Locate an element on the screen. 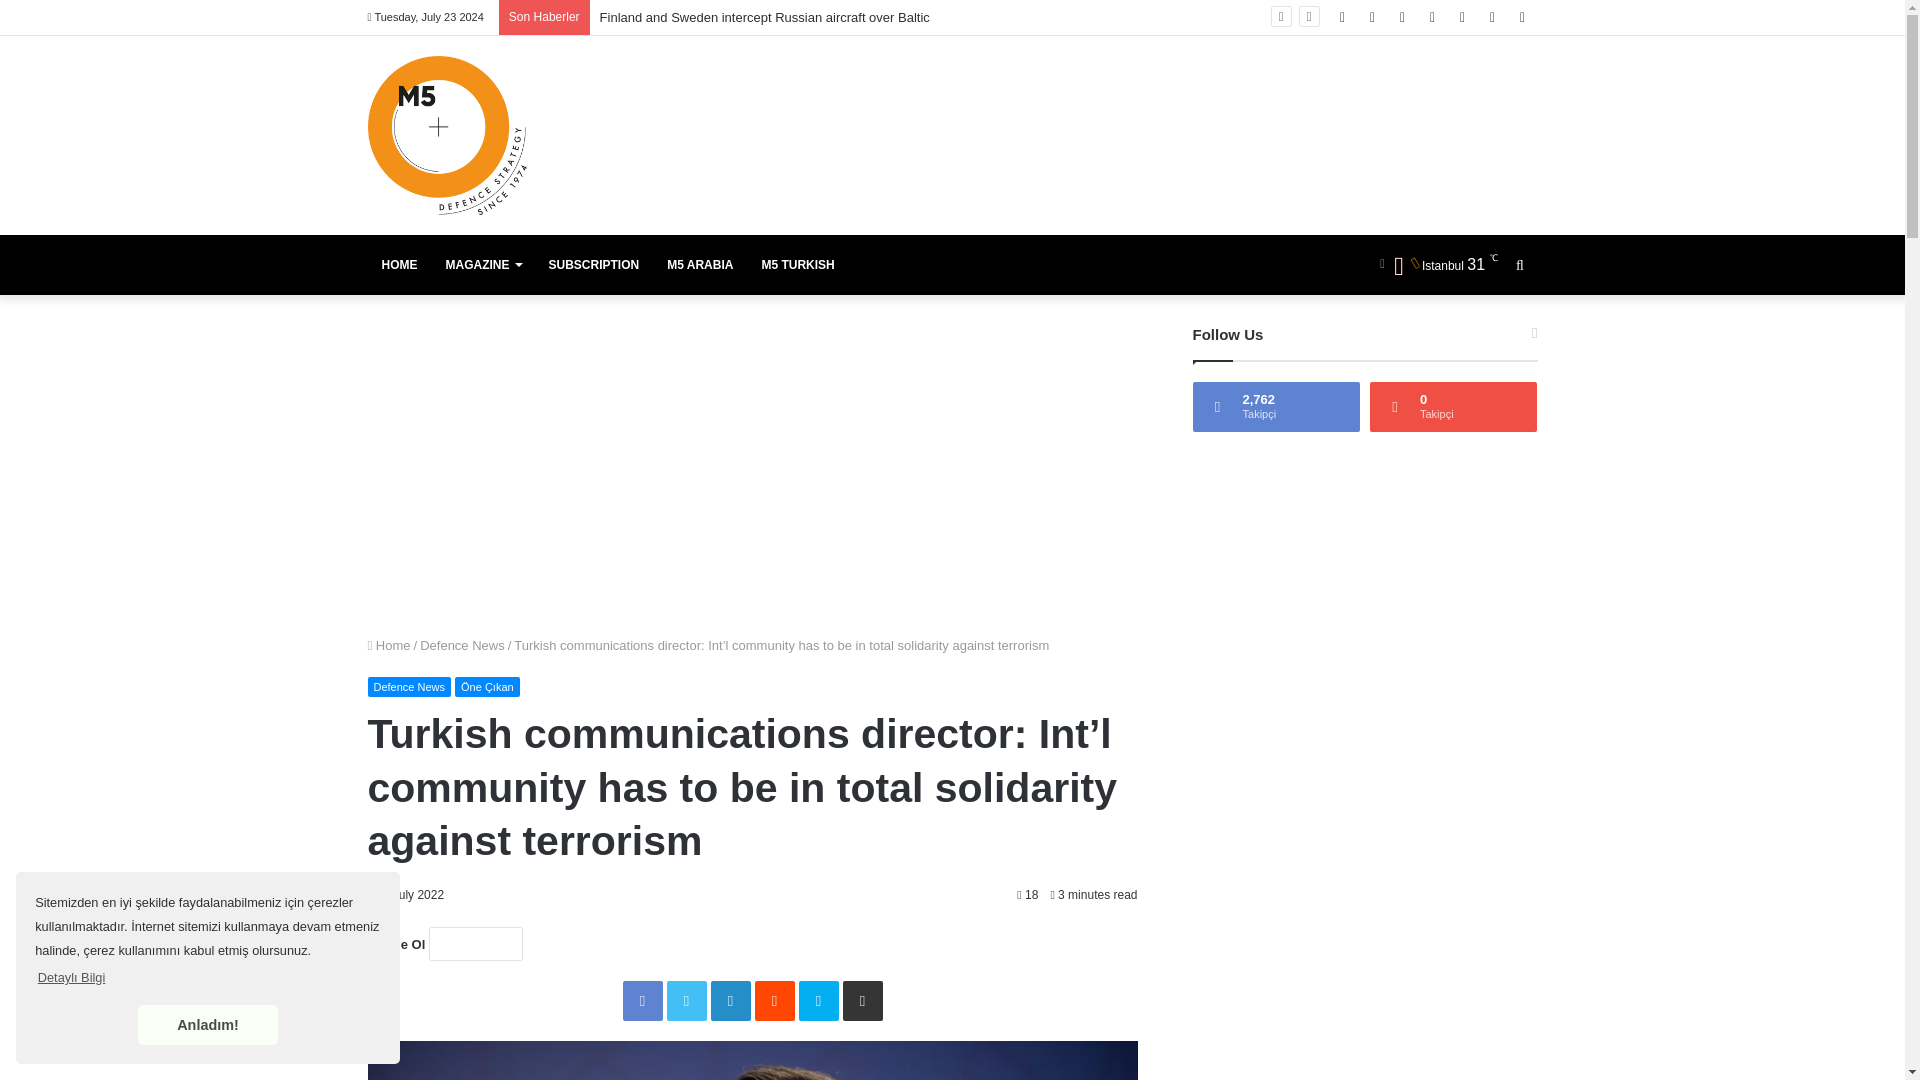 The height and width of the screenshot is (1080, 1920). M5 ARABIA is located at coordinates (699, 264).